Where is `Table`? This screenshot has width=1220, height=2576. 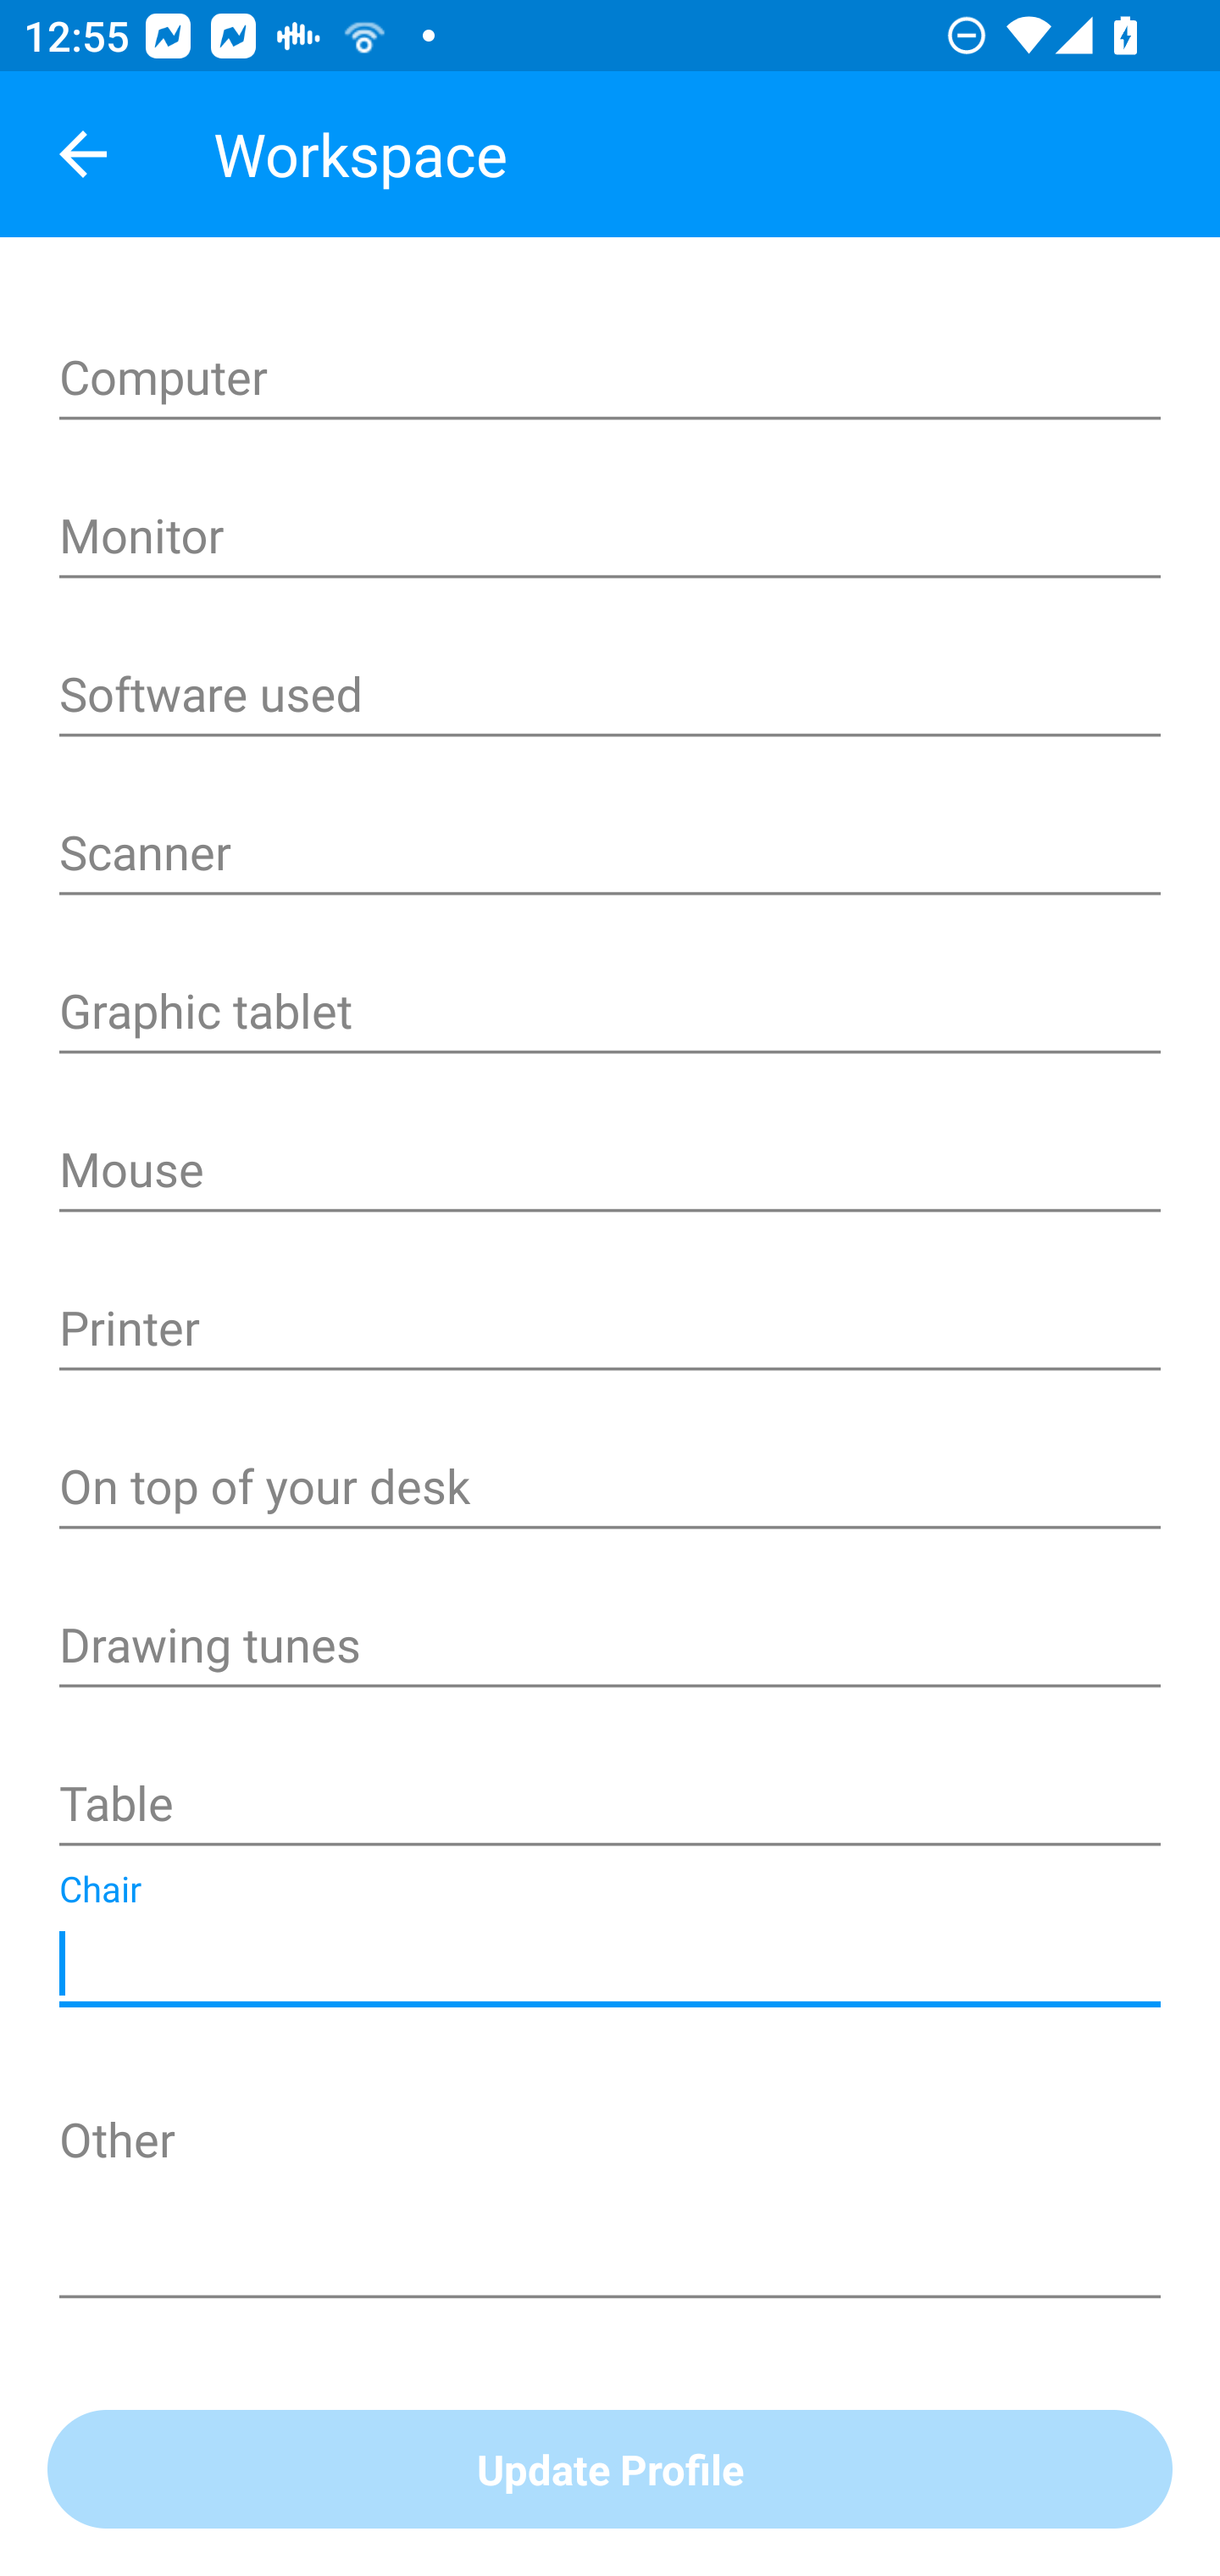 Table is located at coordinates (610, 1807).